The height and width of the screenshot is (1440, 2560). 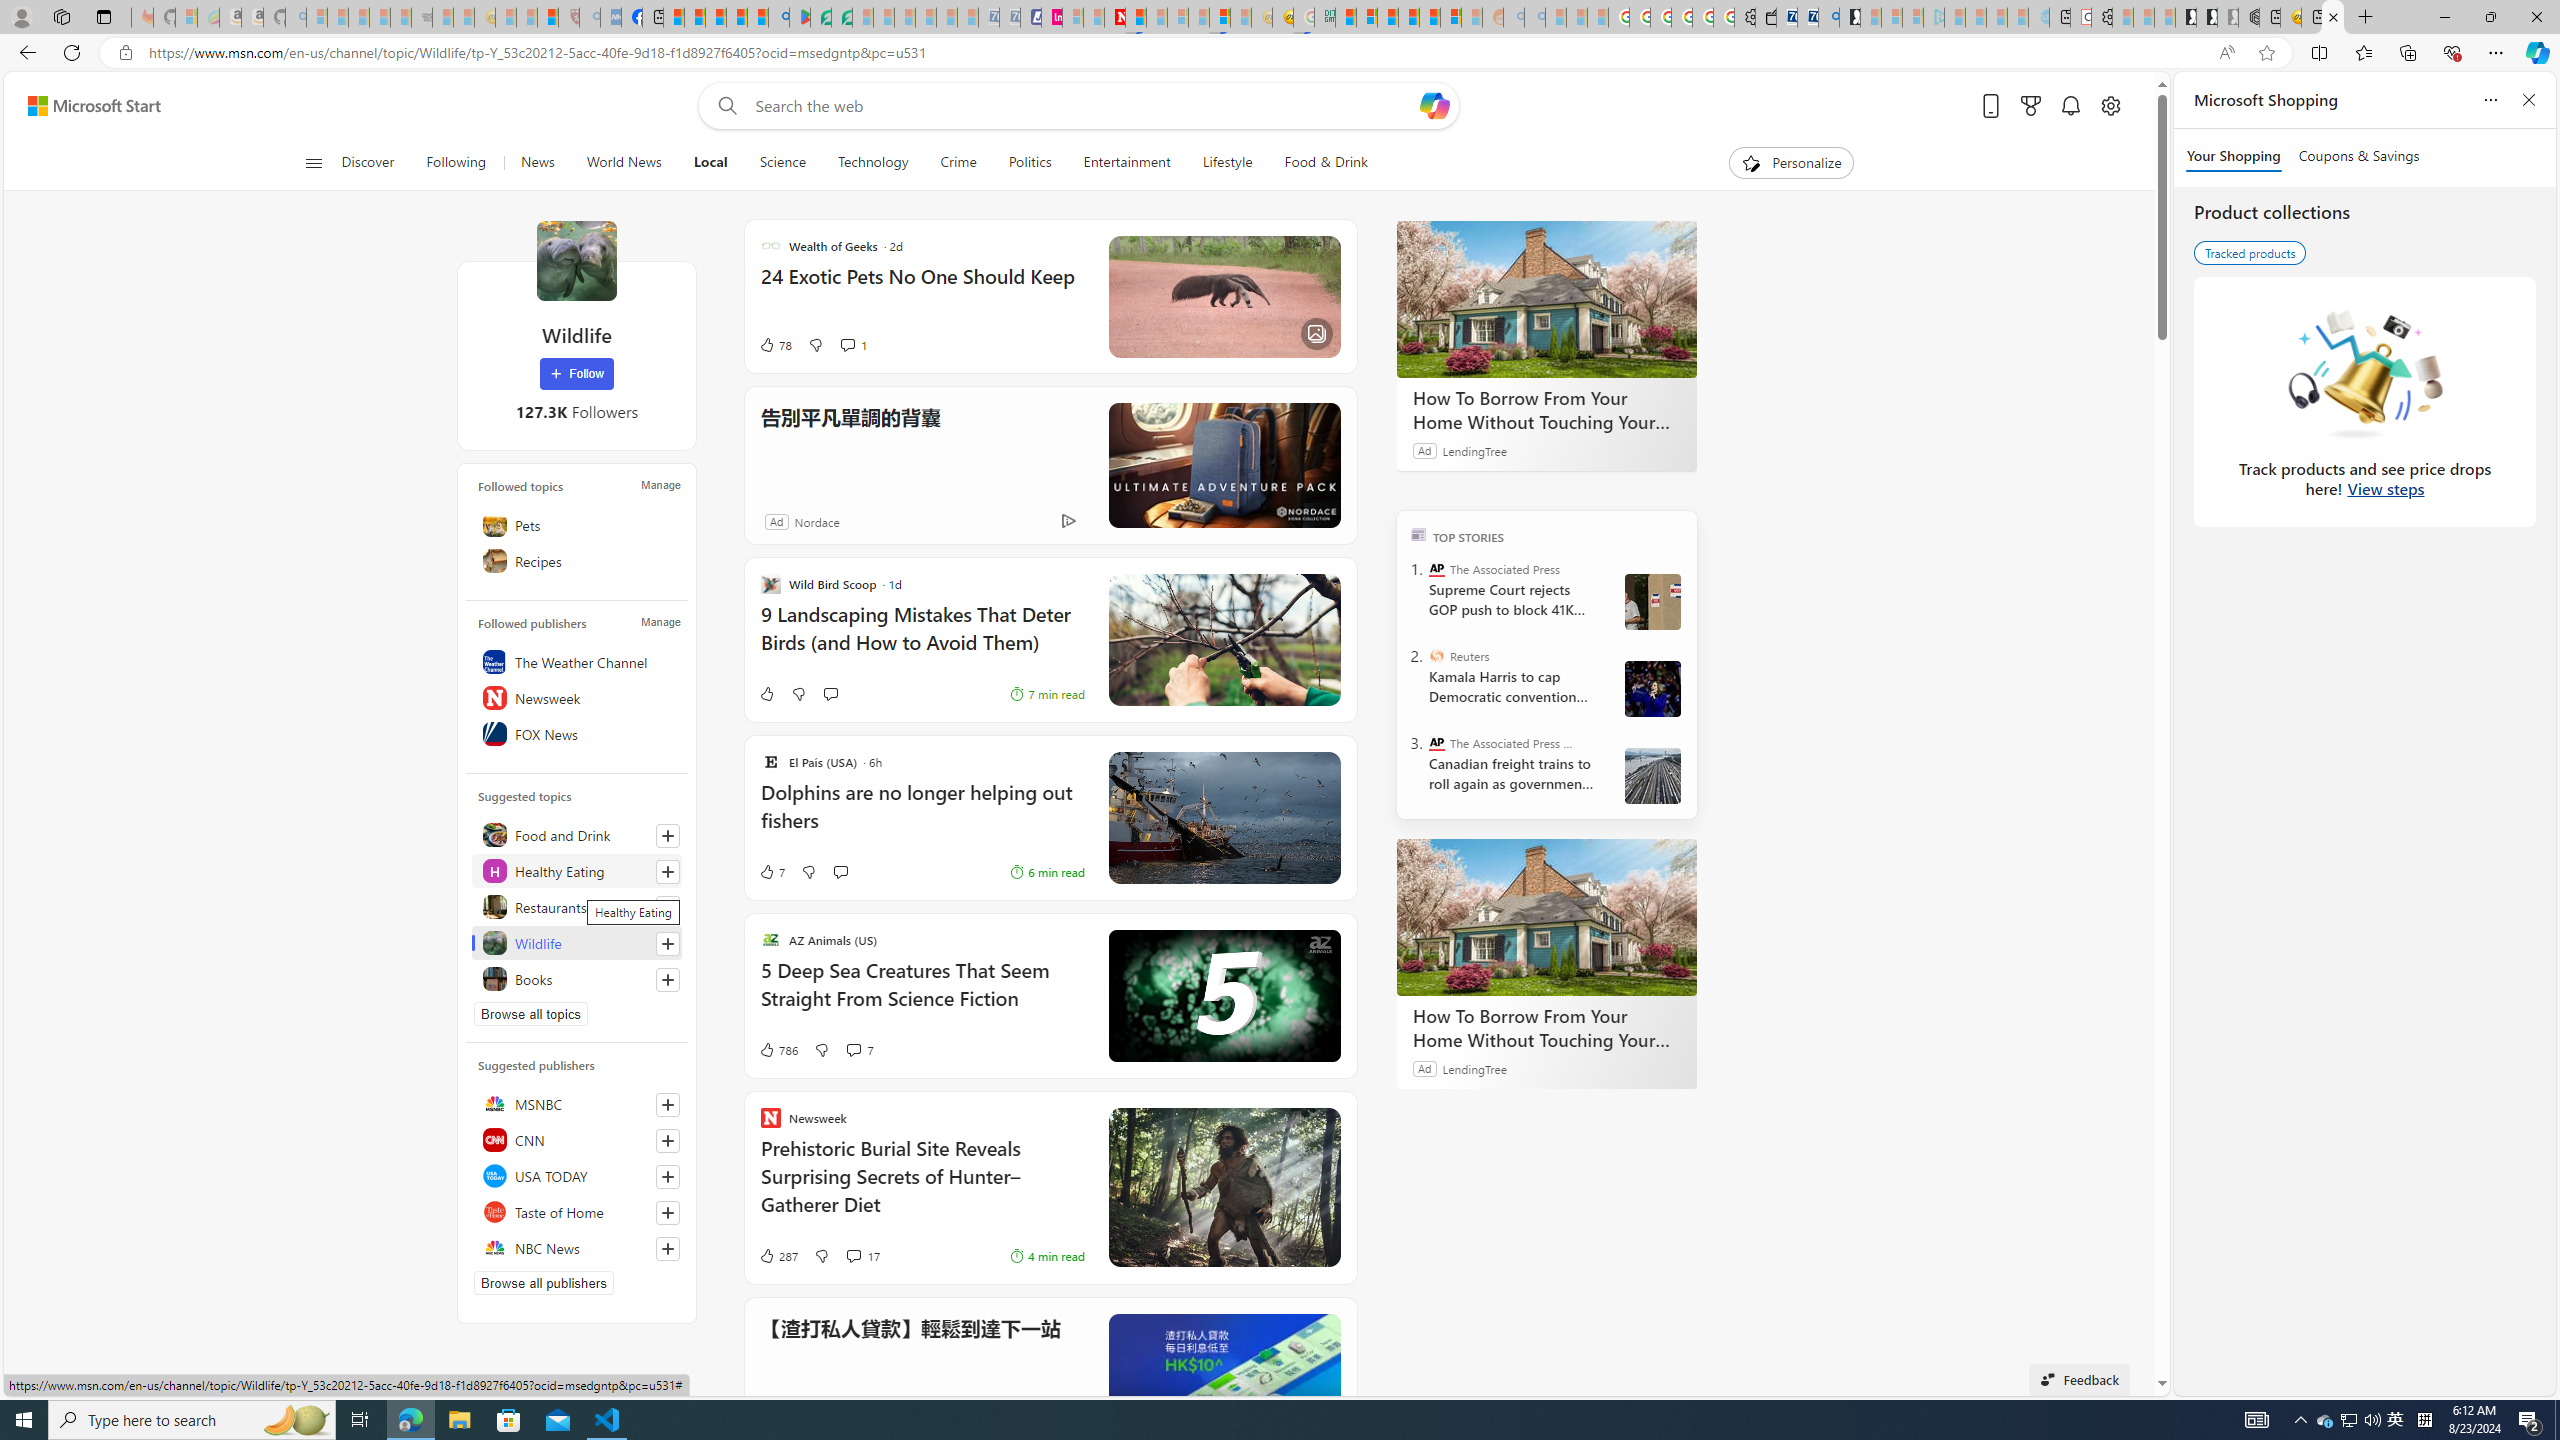 What do you see at coordinates (668, 1248) in the screenshot?
I see `Follow this source` at bounding box center [668, 1248].